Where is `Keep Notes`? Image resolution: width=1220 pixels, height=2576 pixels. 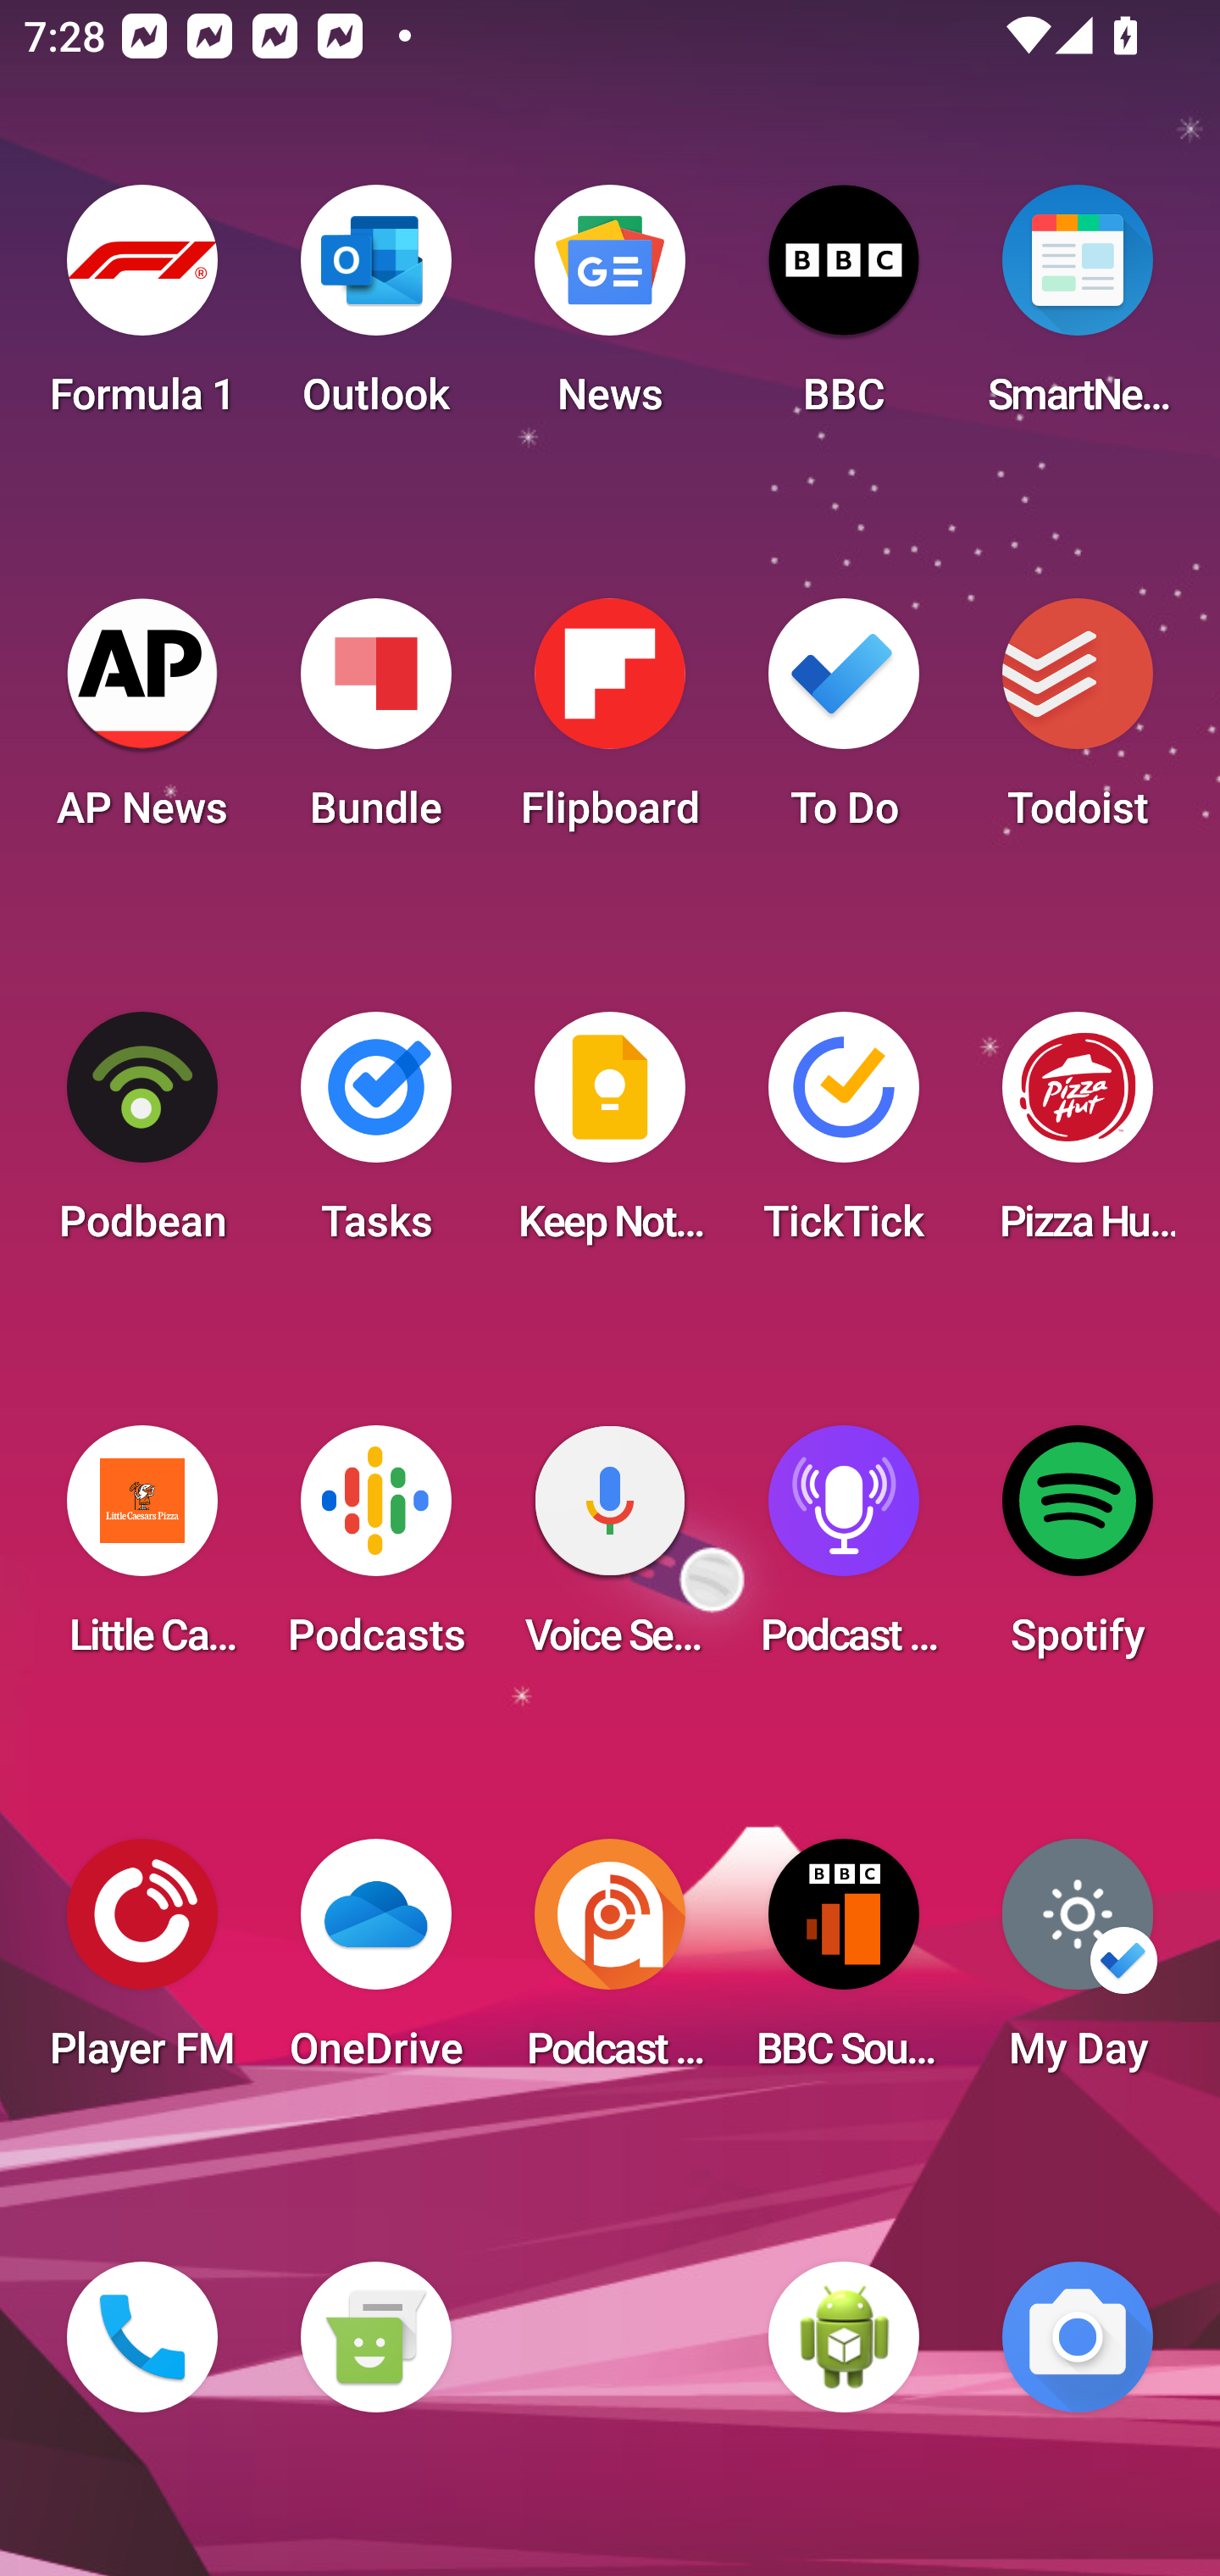 Keep Notes is located at coordinates (610, 1137).